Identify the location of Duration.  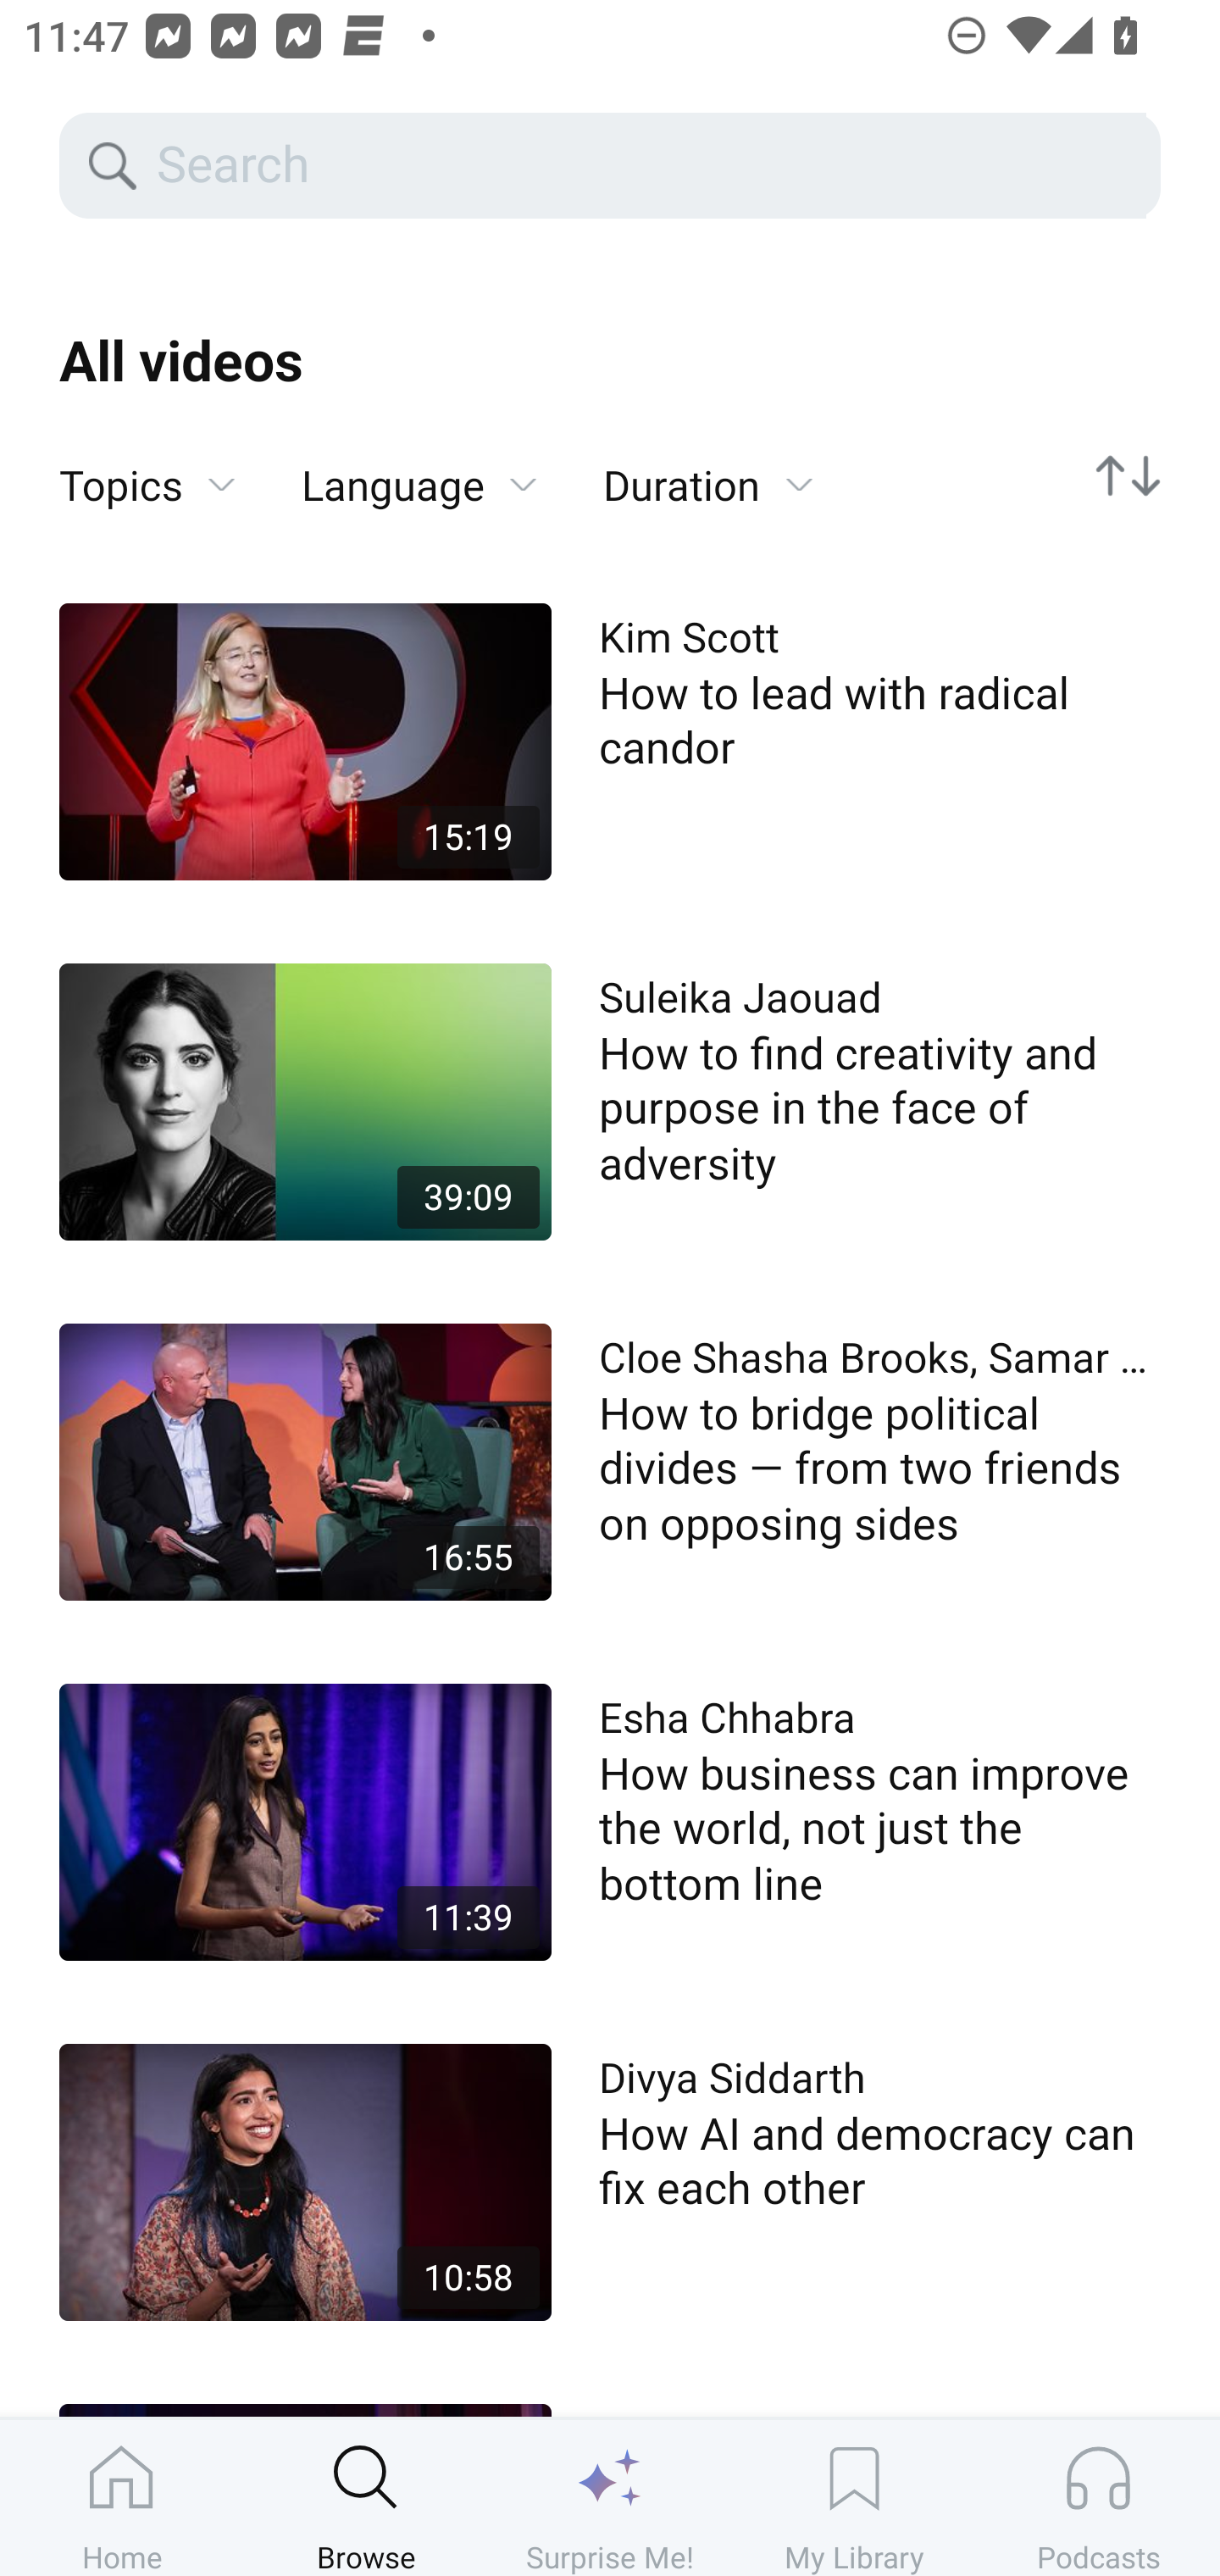
(708, 486).